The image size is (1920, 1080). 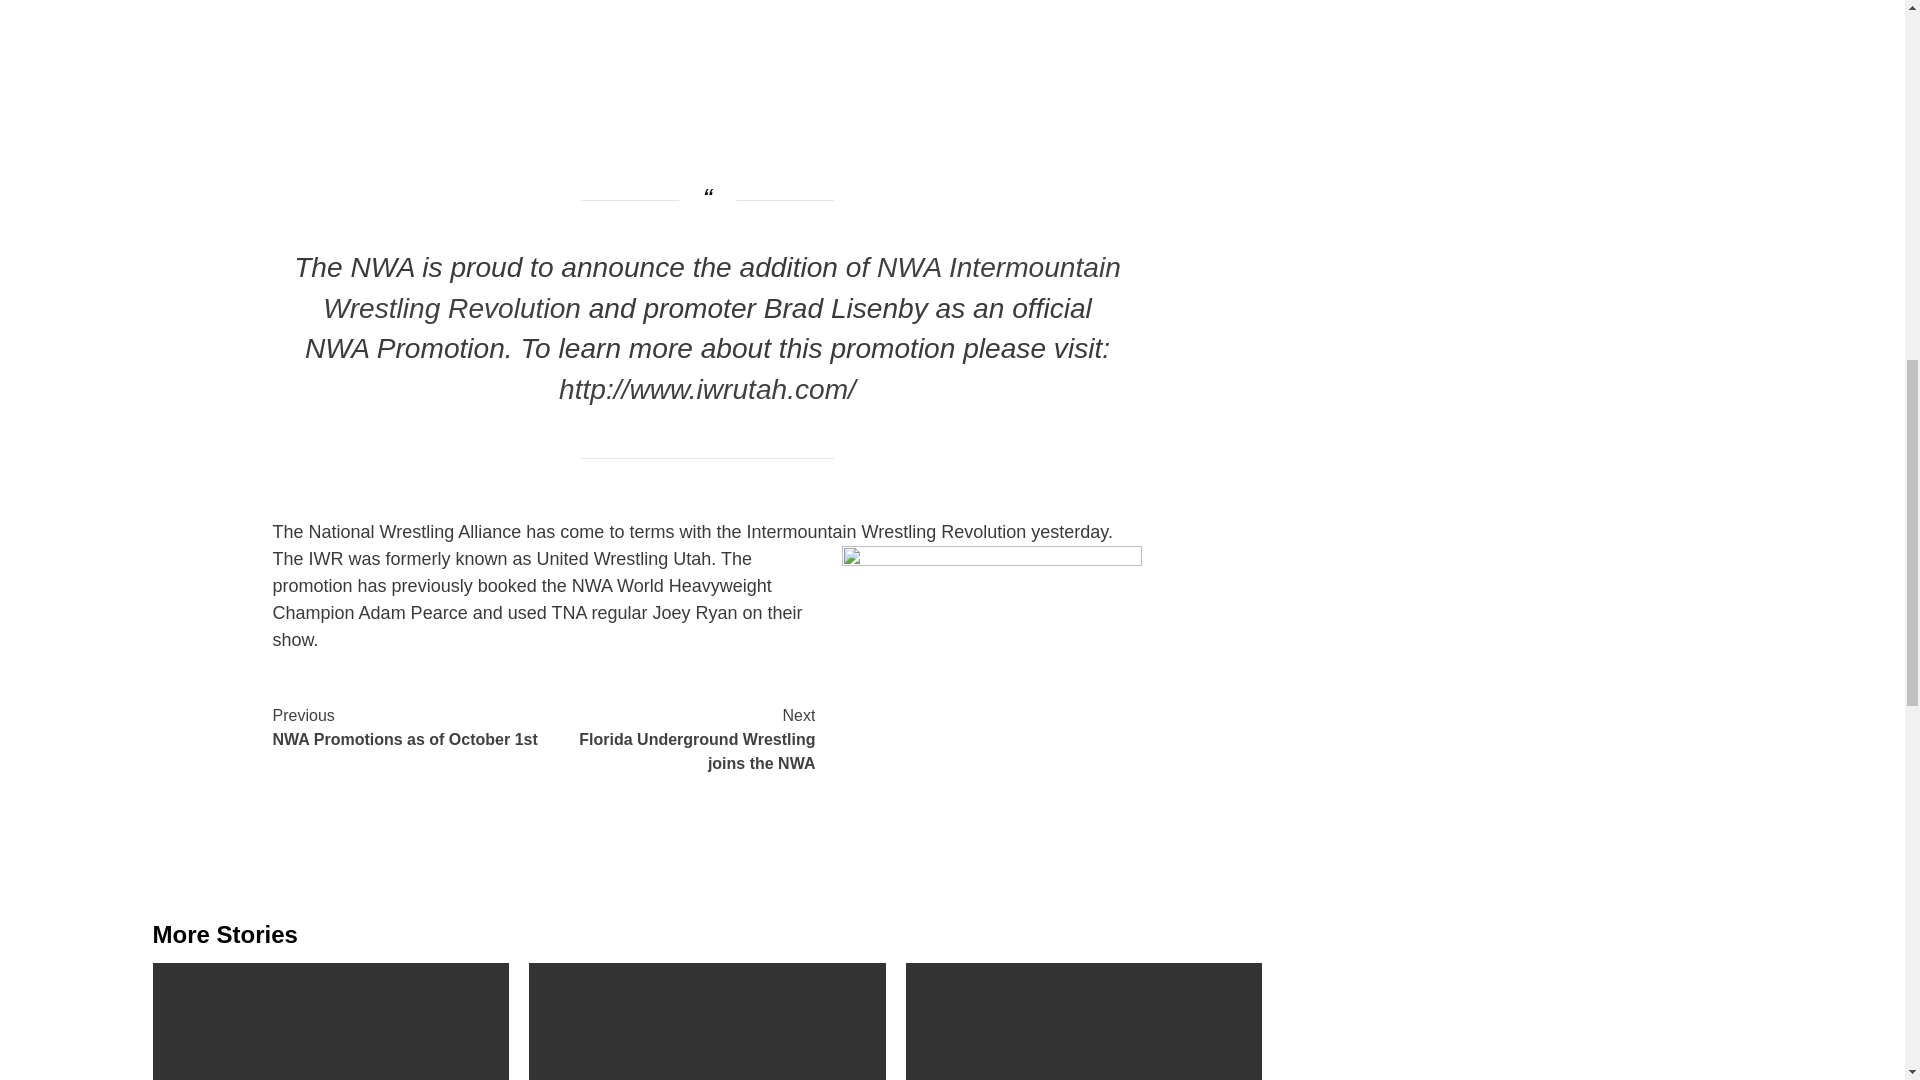 What do you see at coordinates (992, 627) in the screenshot?
I see `IWR` at bounding box center [992, 627].